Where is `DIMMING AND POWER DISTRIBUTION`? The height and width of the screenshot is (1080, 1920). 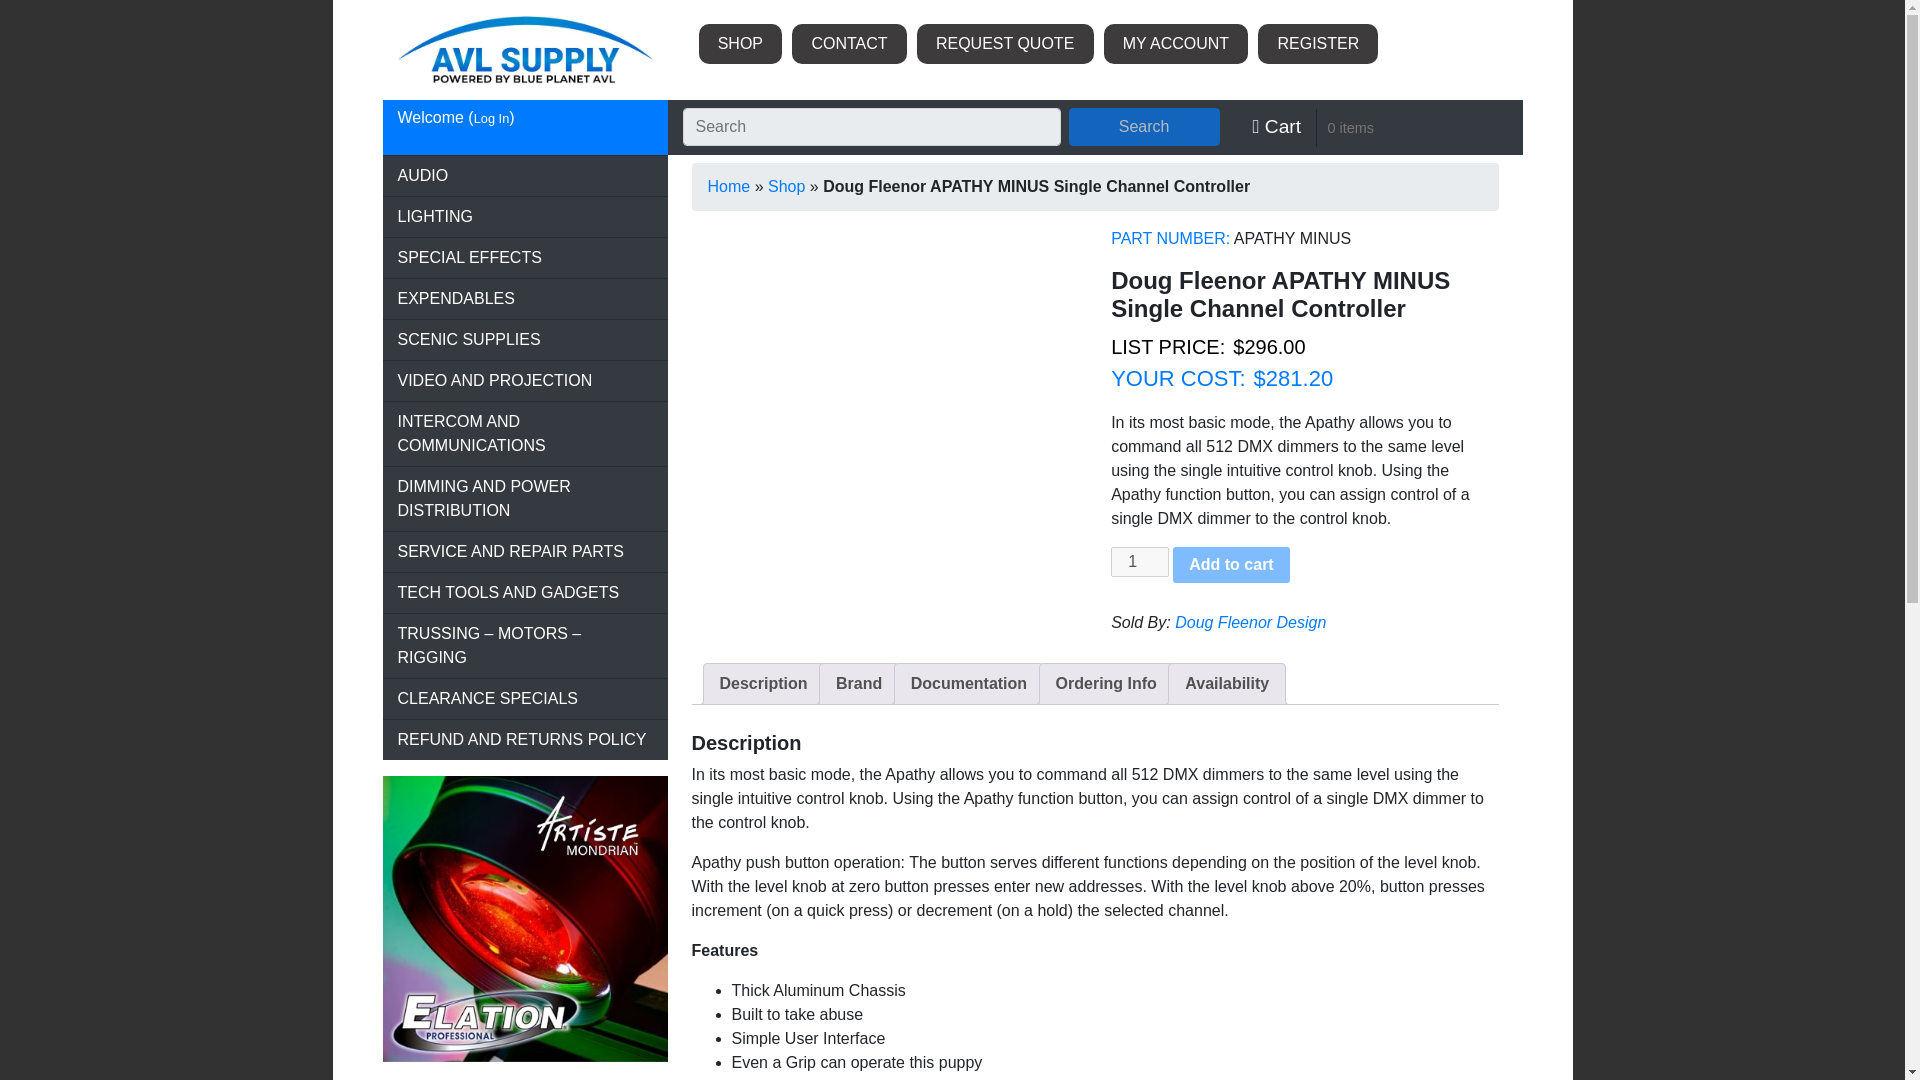 DIMMING AND POWER DISTRIBUTION is located at coordinates (524, 498).